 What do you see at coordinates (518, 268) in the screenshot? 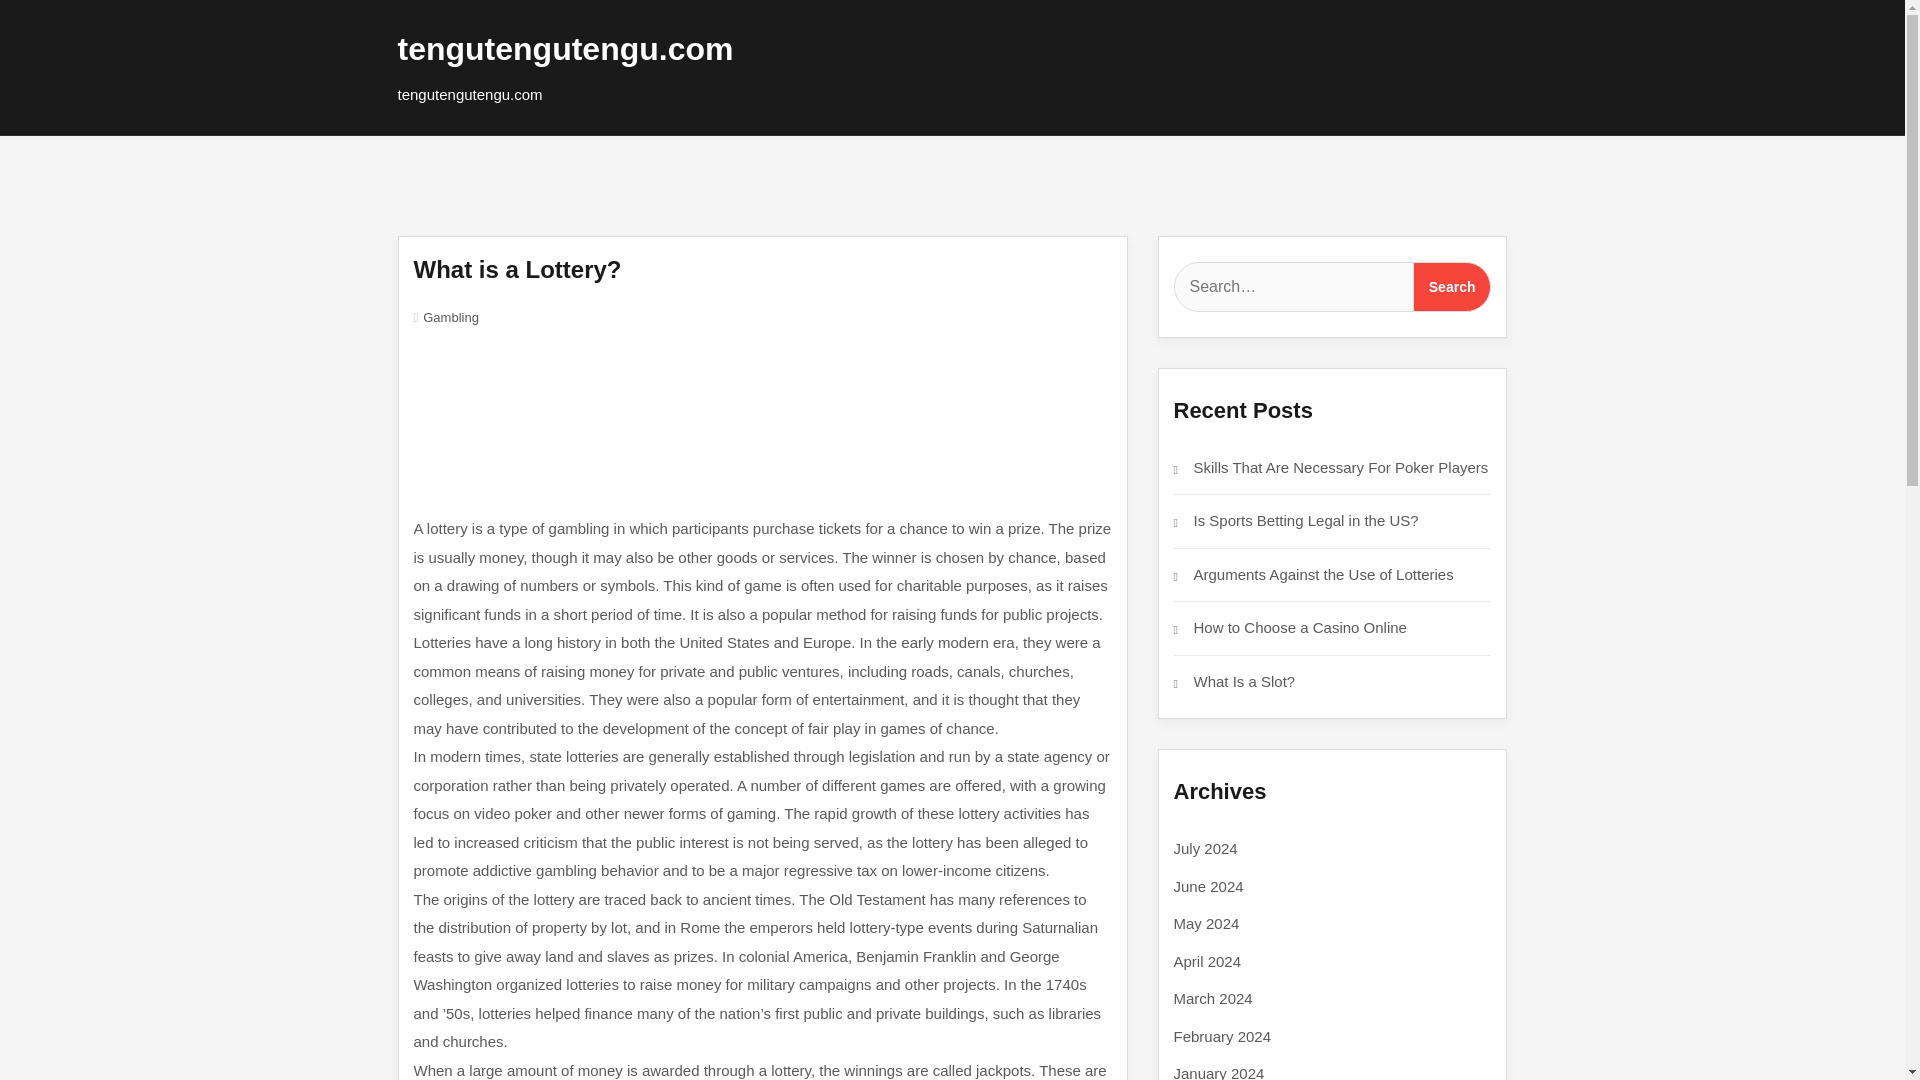
I see `What is a Lottery?` at bounding box center [518, 268].